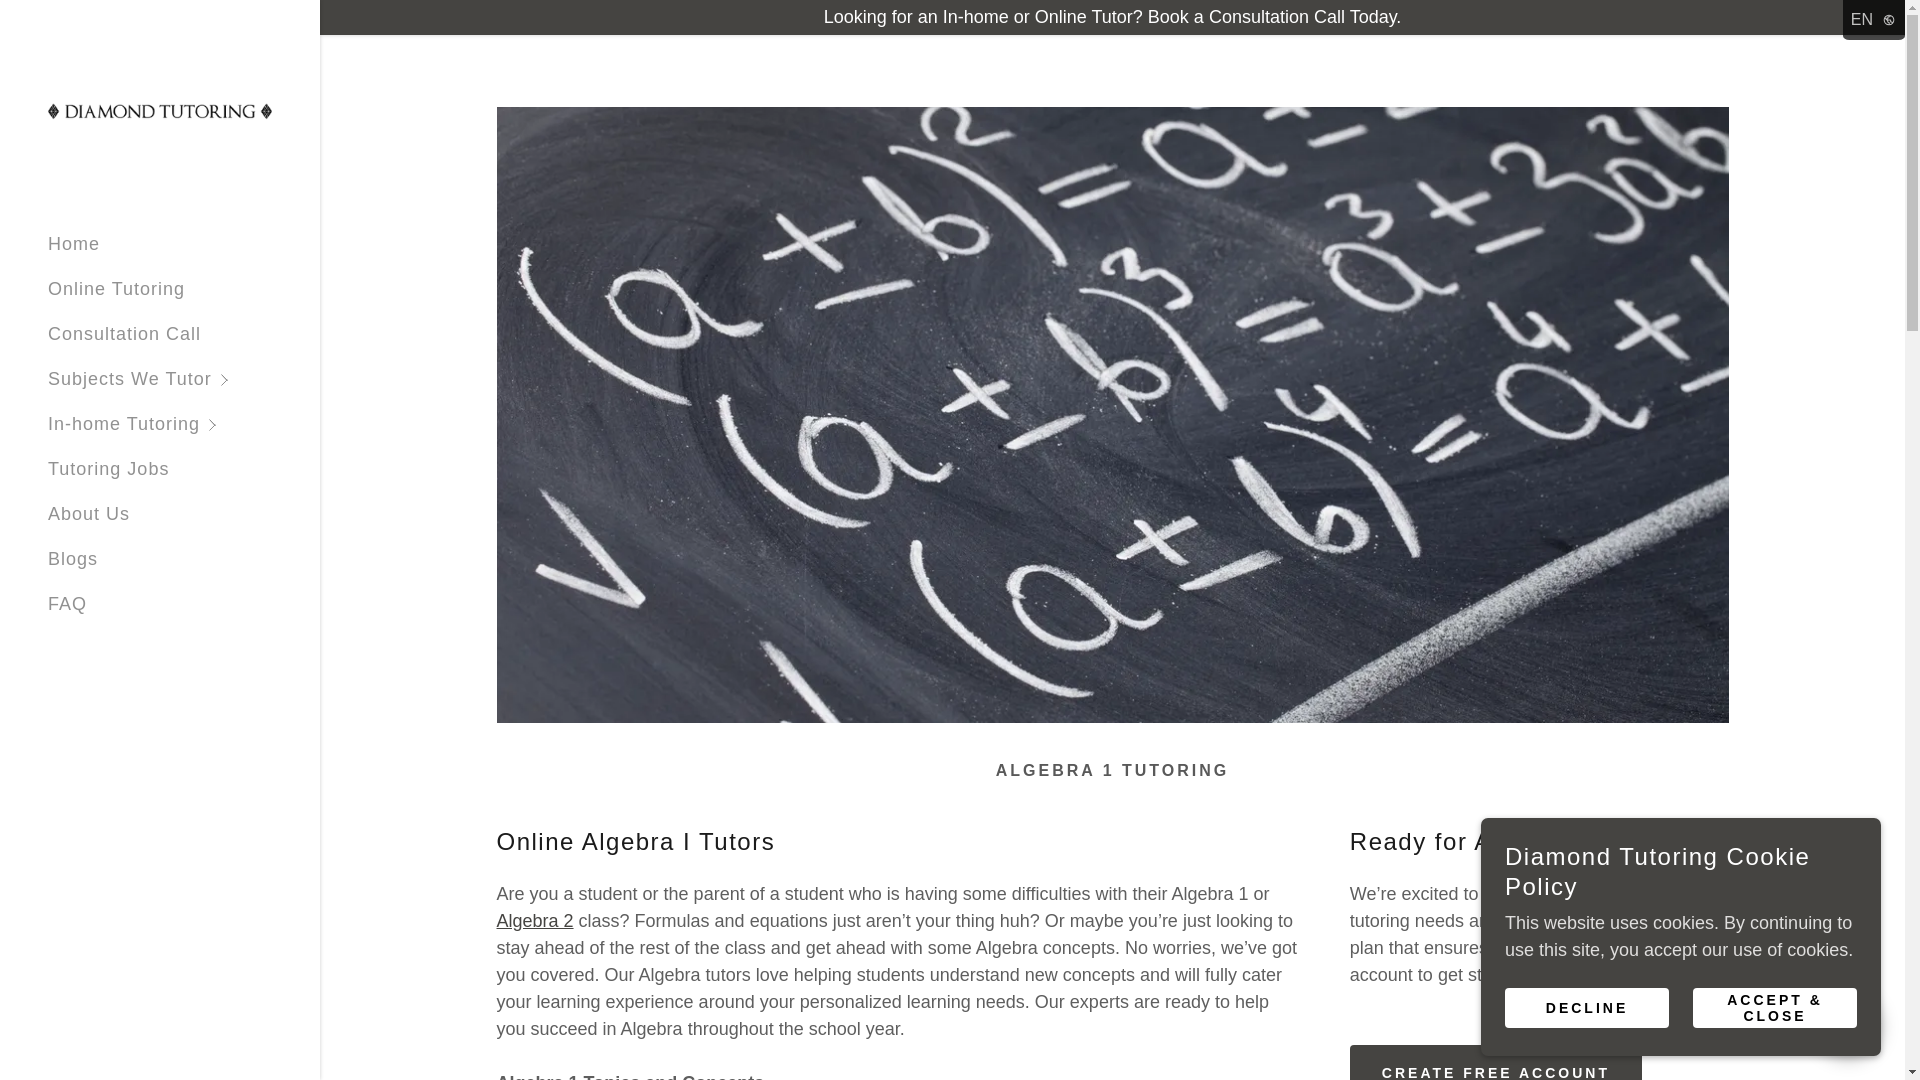 The height and width of the screenshot is (1080, 1920). I want to click on About Us, so click(89, 514).